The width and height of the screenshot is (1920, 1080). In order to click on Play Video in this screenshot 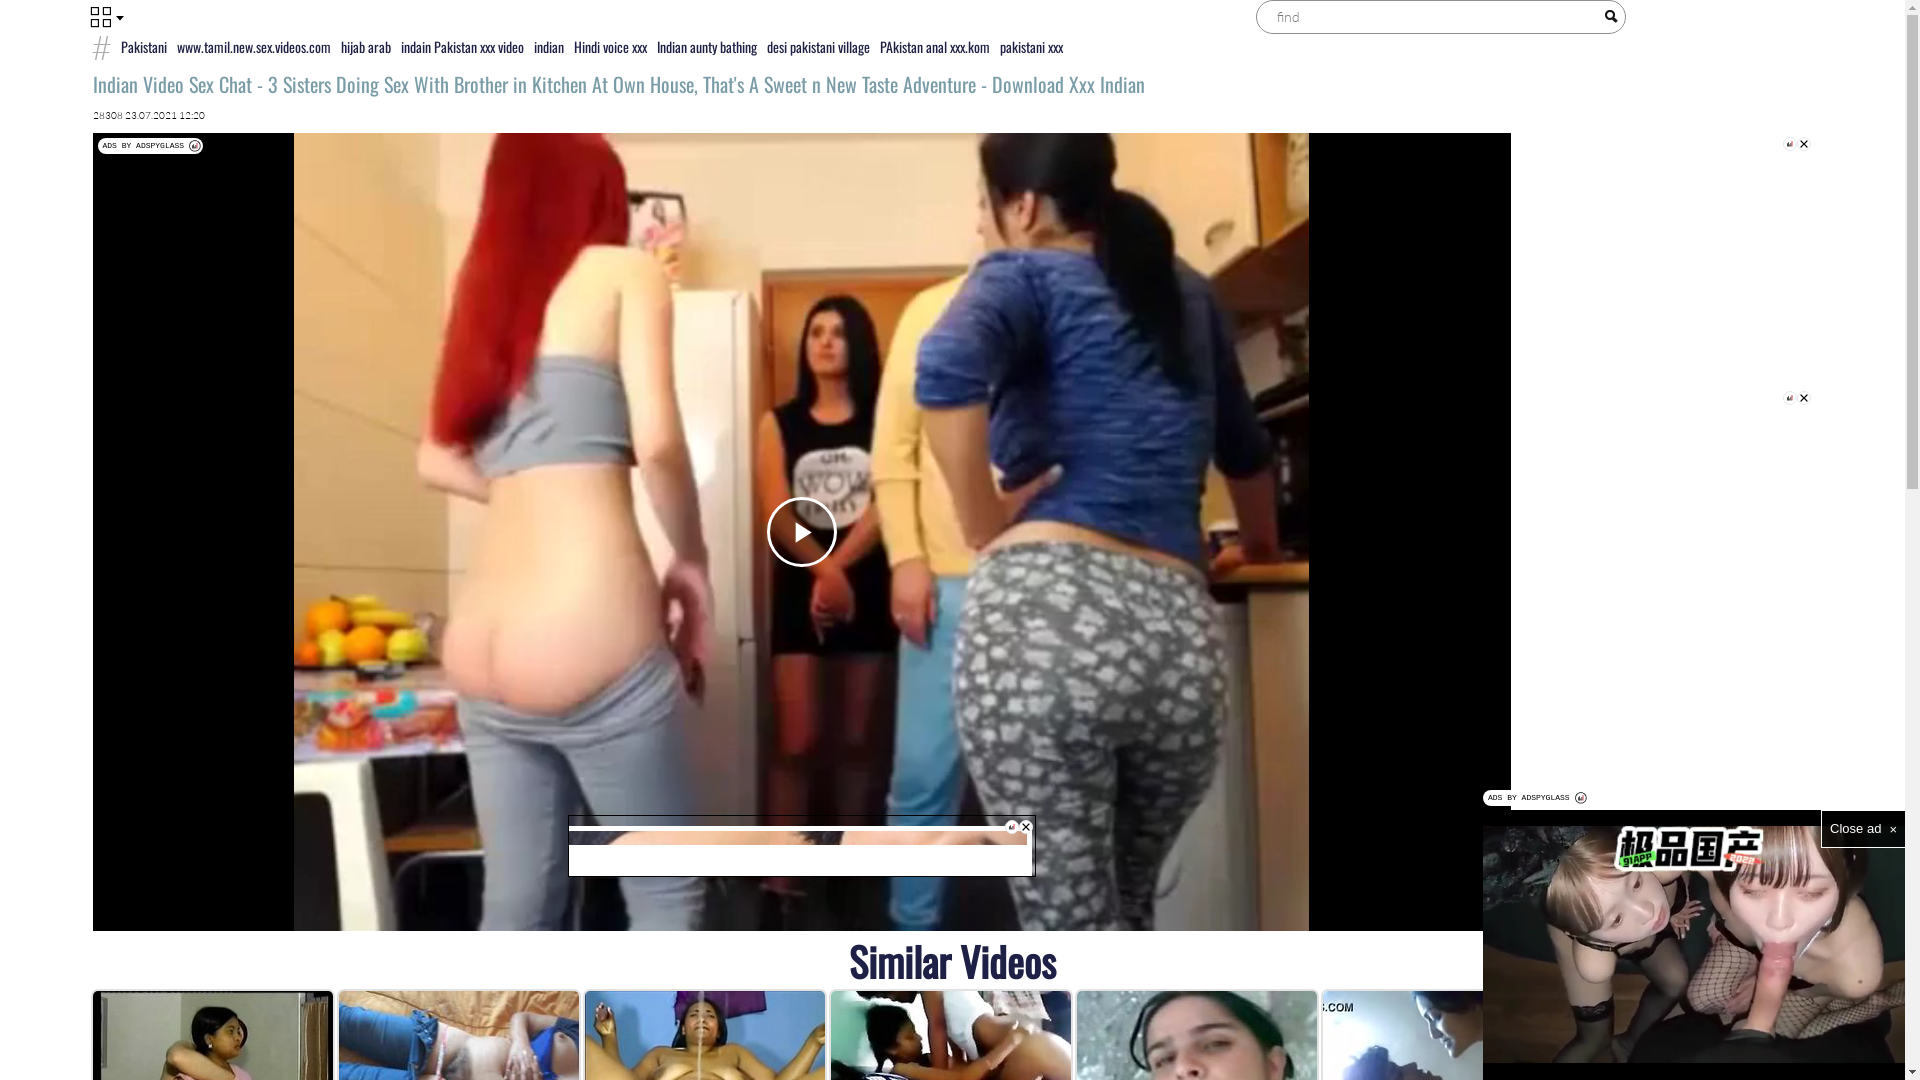, I will do `click(801, 532)`.